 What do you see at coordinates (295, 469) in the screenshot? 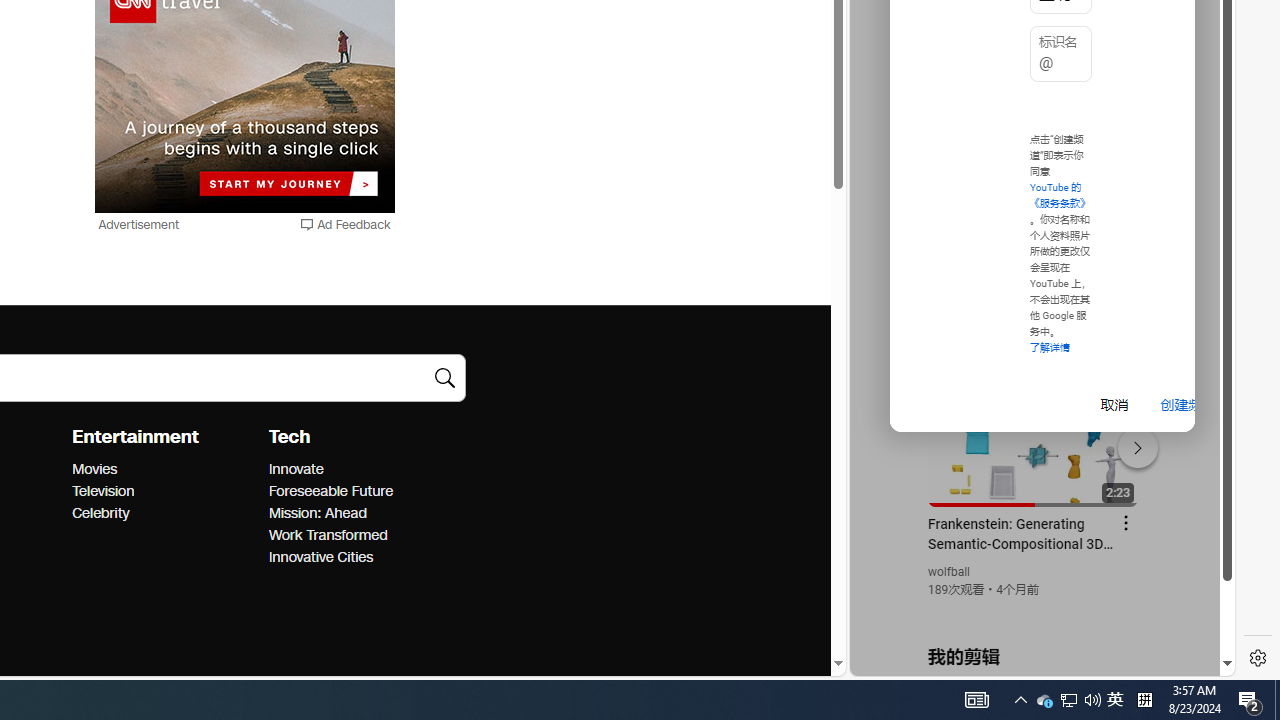
I see `Tech Innovate` at bounding box center [295, 469].